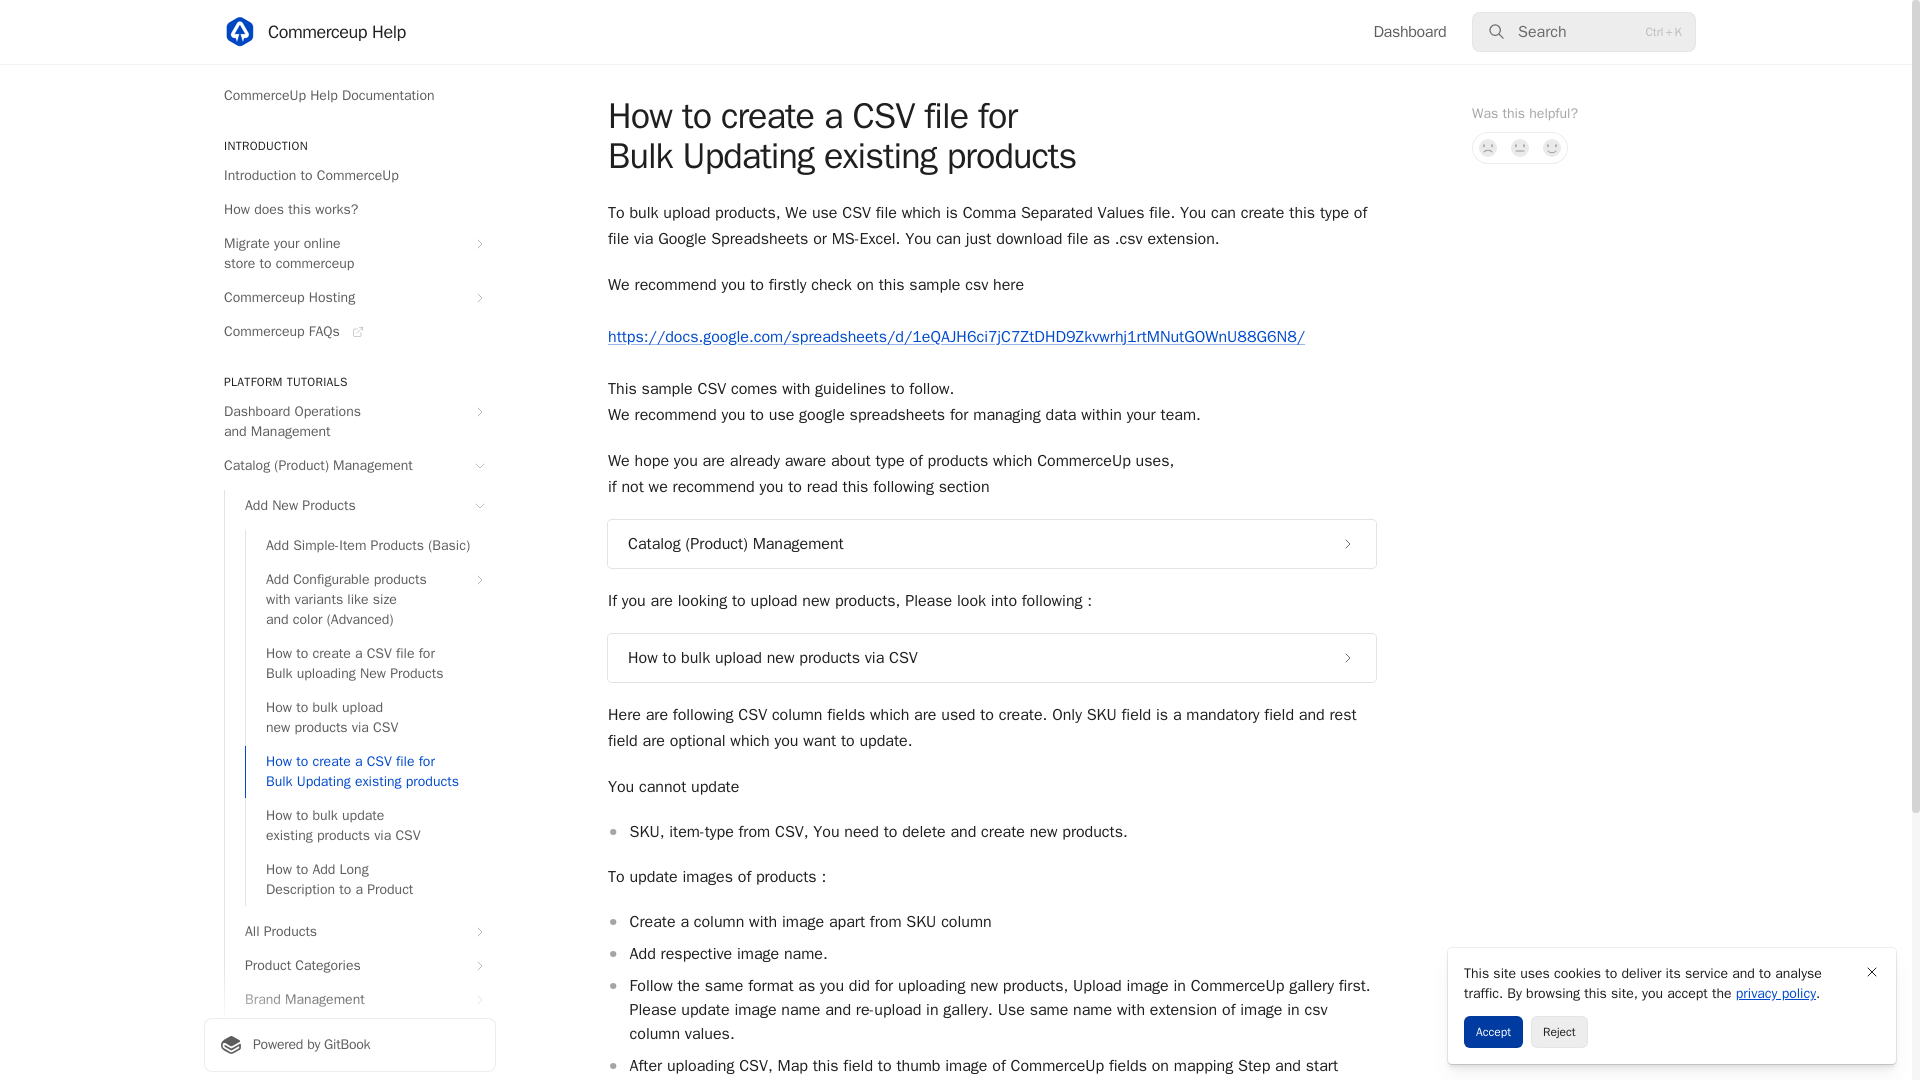 The image size is (1920, 1080). I want to click on Add New Products, so click(360, 506).